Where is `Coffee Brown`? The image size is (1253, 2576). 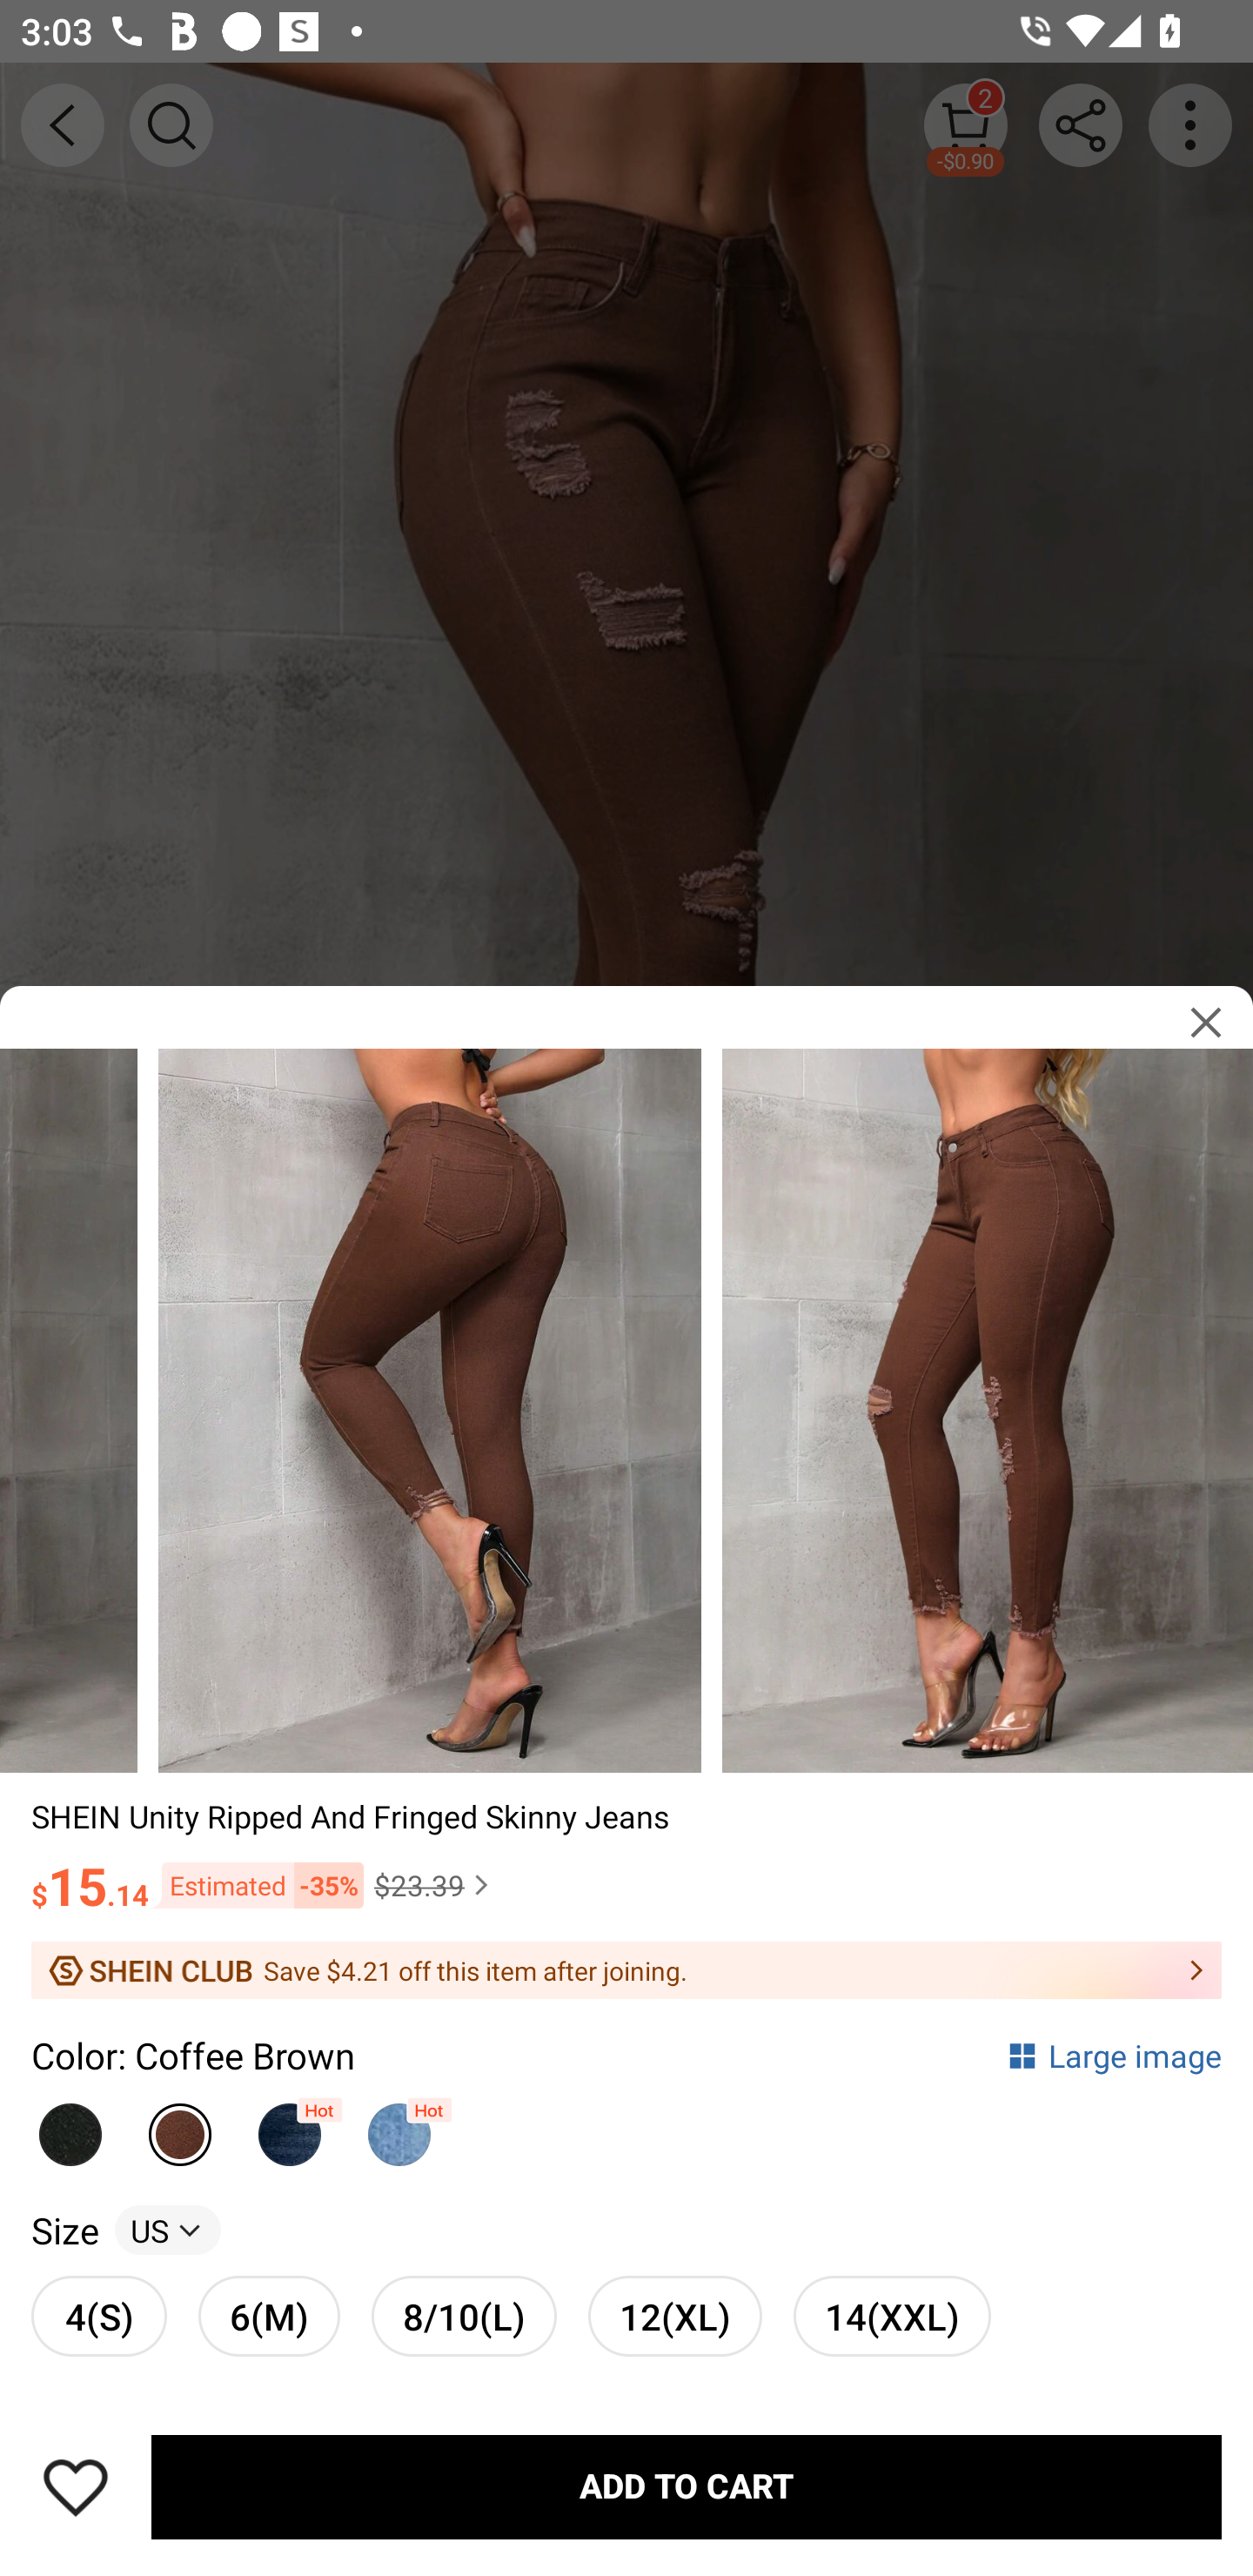
Coffee Brown is located at coordinates (180, 2126).